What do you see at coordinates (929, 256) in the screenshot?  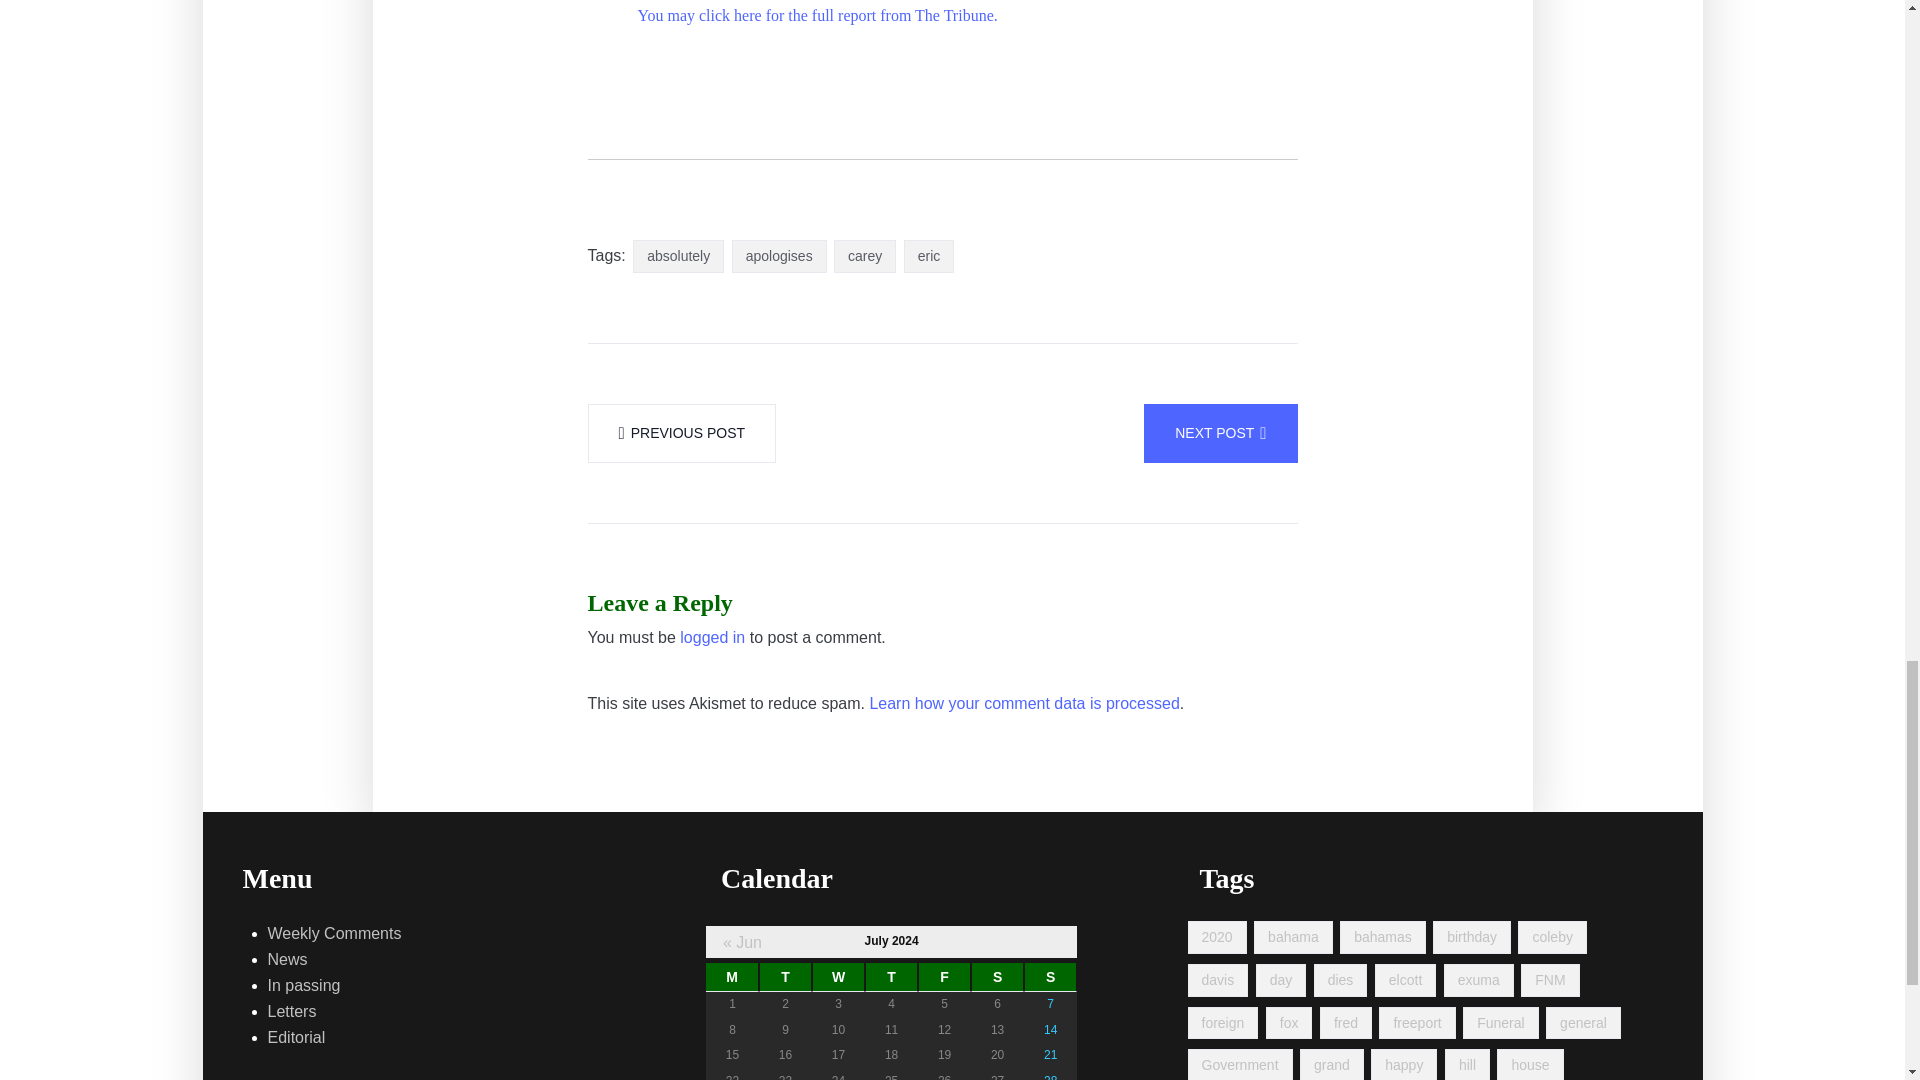 I see `eric` at bounding box center [929, 256].